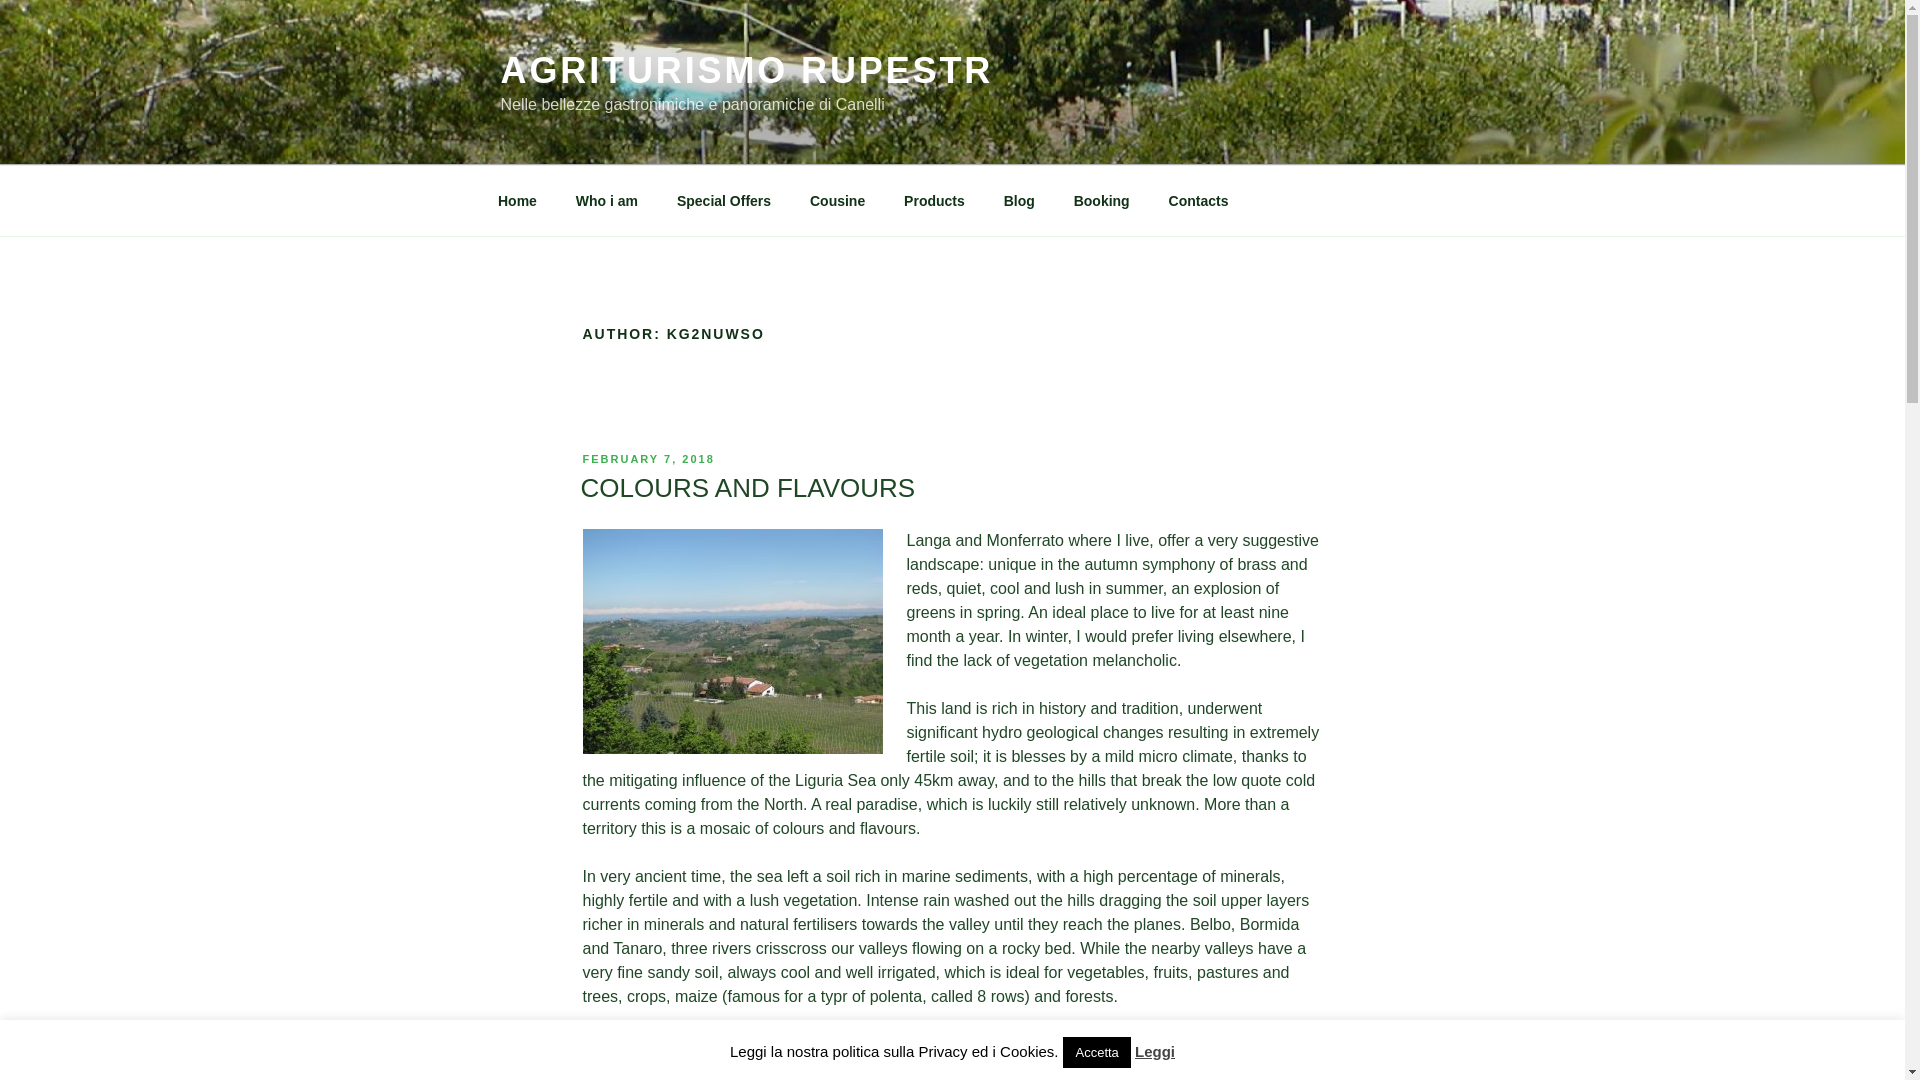 The width and height of the screenshot is (1920, 1080). Describe the element at coordinates (747, 488) in the screenshot. I see `COLOURS AND FLAVOURS` at that location.